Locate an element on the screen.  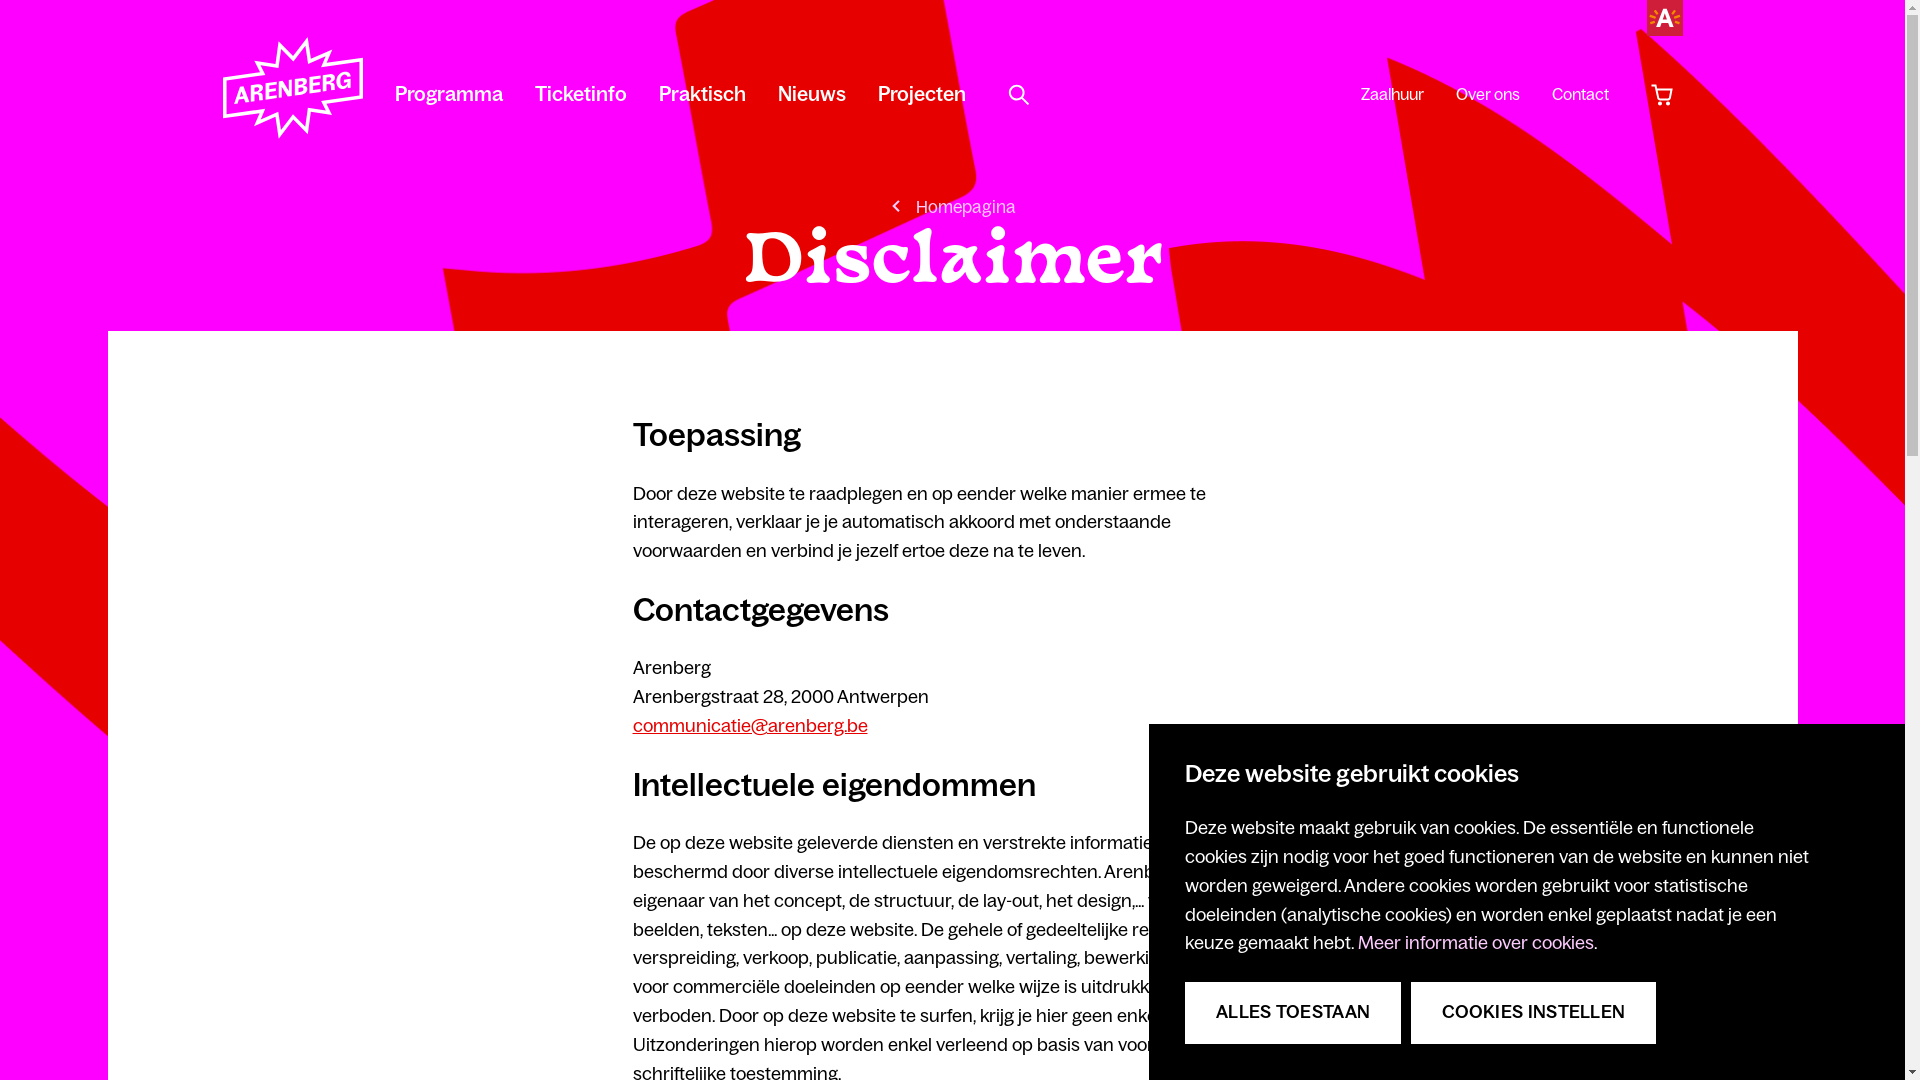
Programma is located at coordinates (448, 94).